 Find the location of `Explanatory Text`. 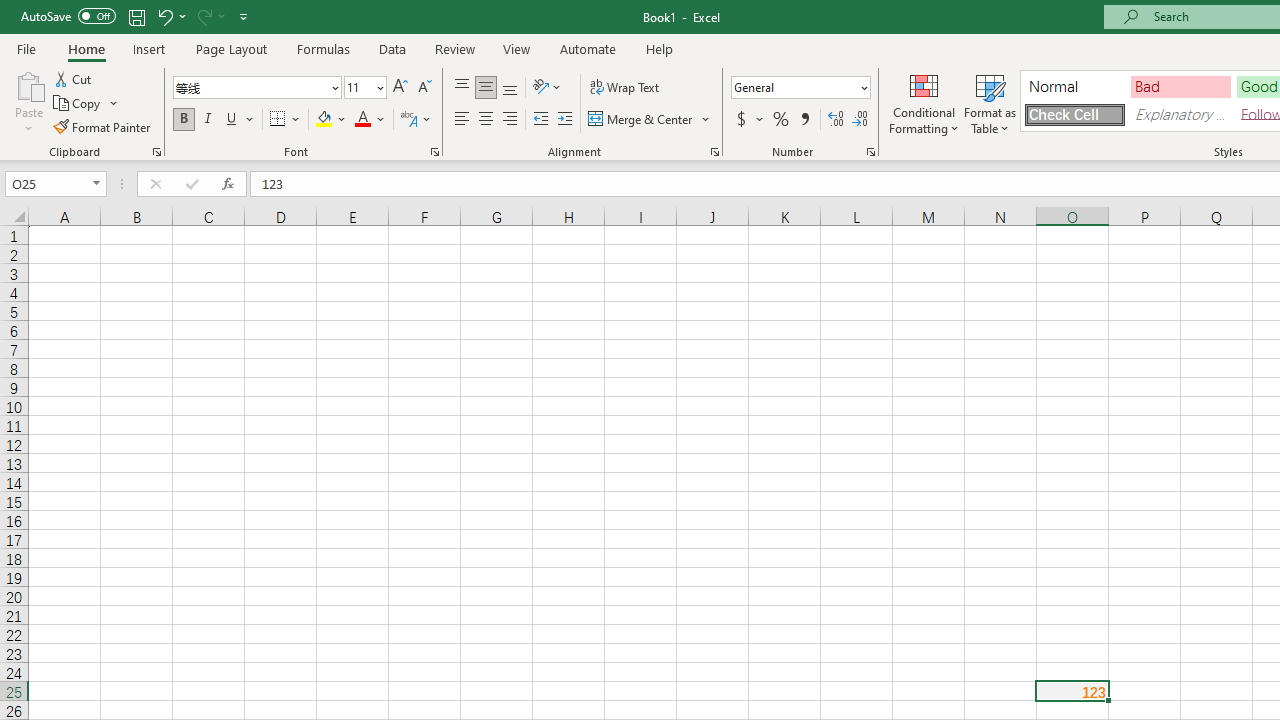

Explanatory Text is located at coordinates (1180, 114).